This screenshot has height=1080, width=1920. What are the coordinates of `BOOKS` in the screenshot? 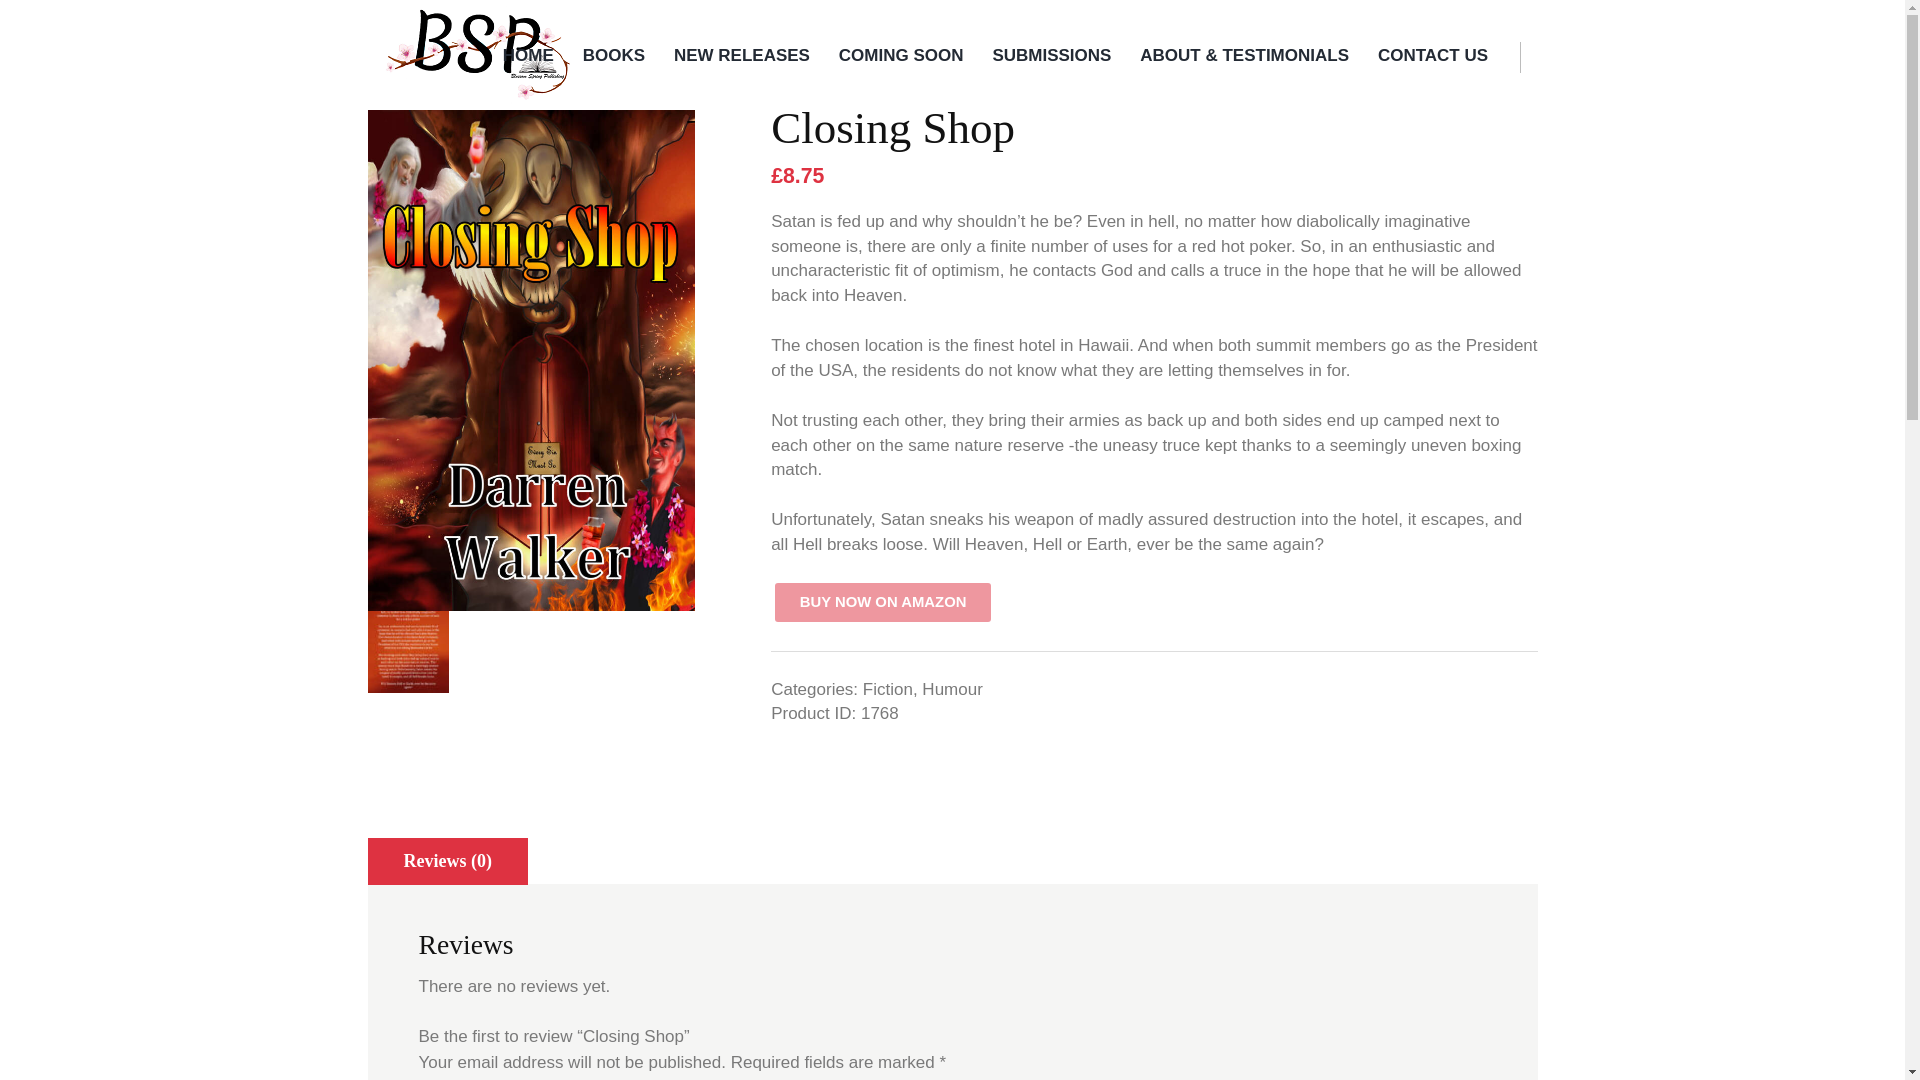 It's located at (614, 57).